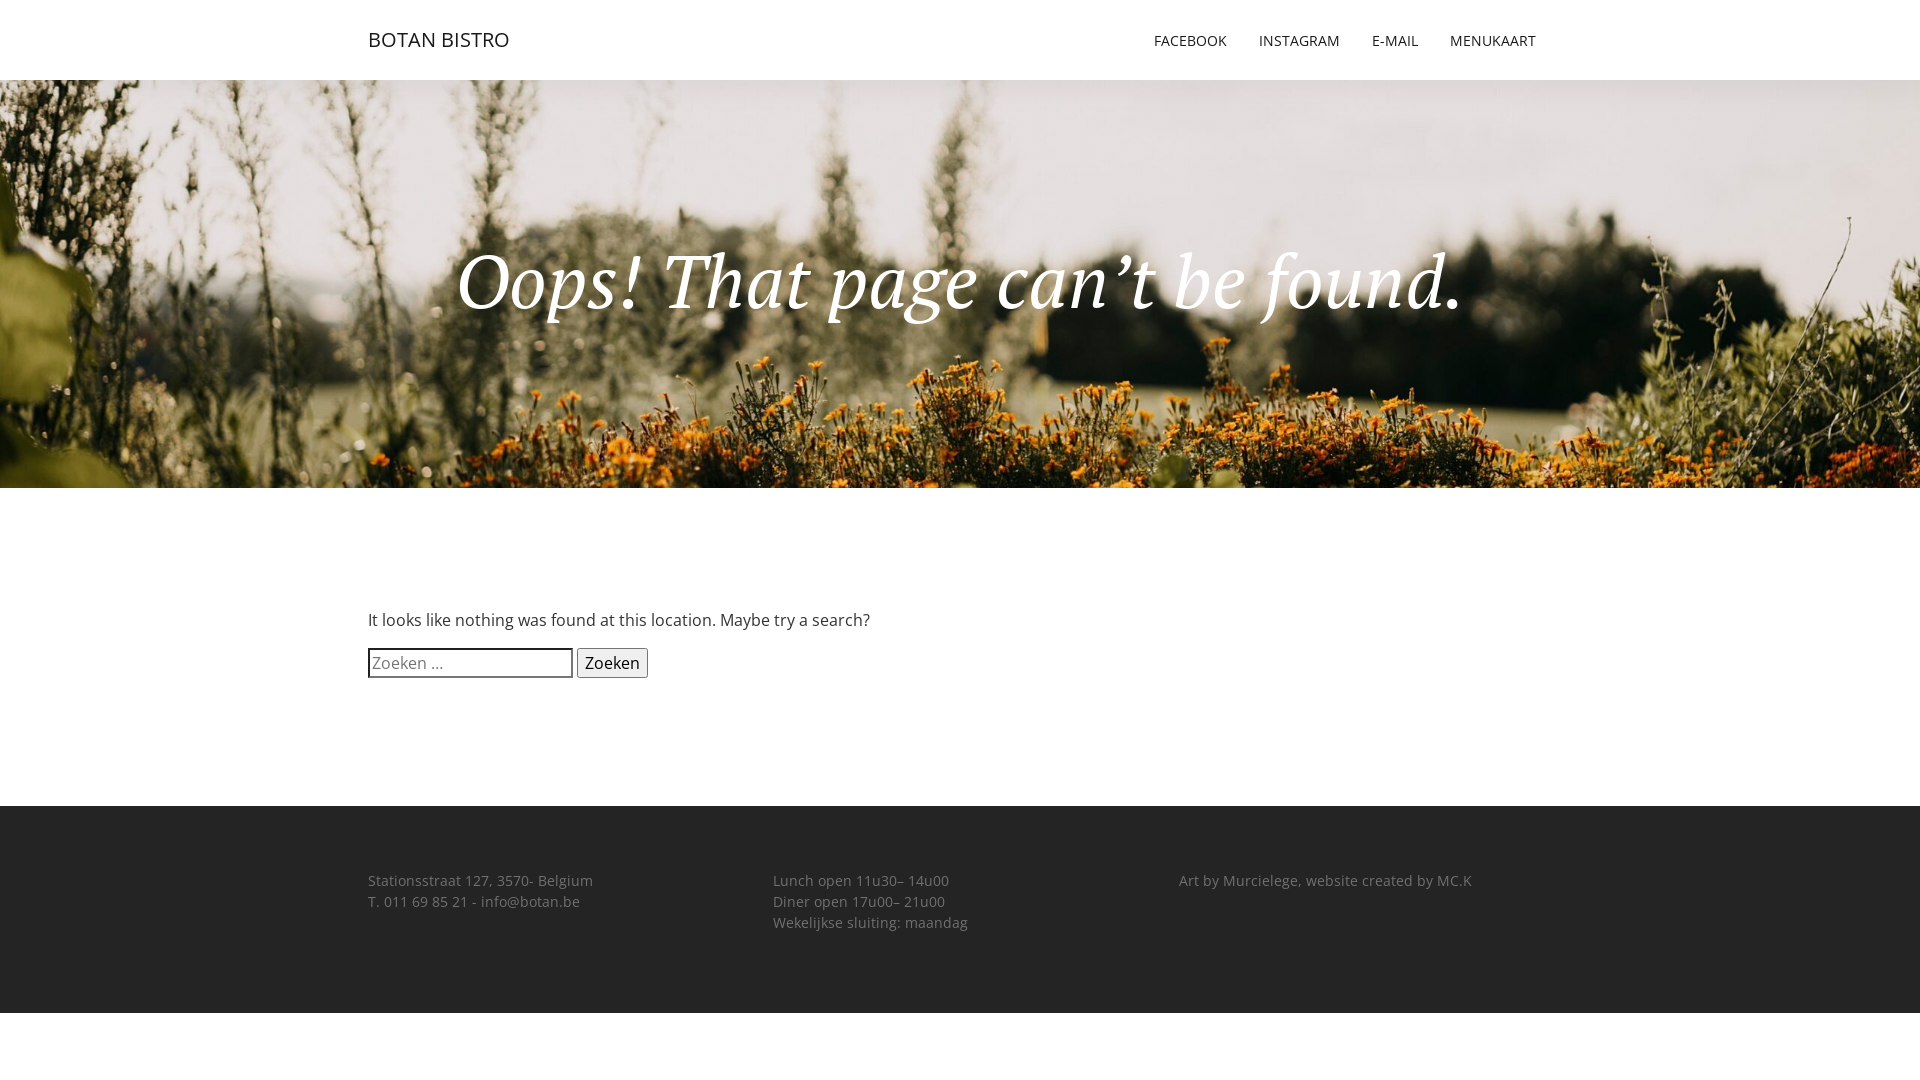  Describe the element at coordinates (439, 40) in the screenshot. I see `BOTAN BISTRO` at that location.